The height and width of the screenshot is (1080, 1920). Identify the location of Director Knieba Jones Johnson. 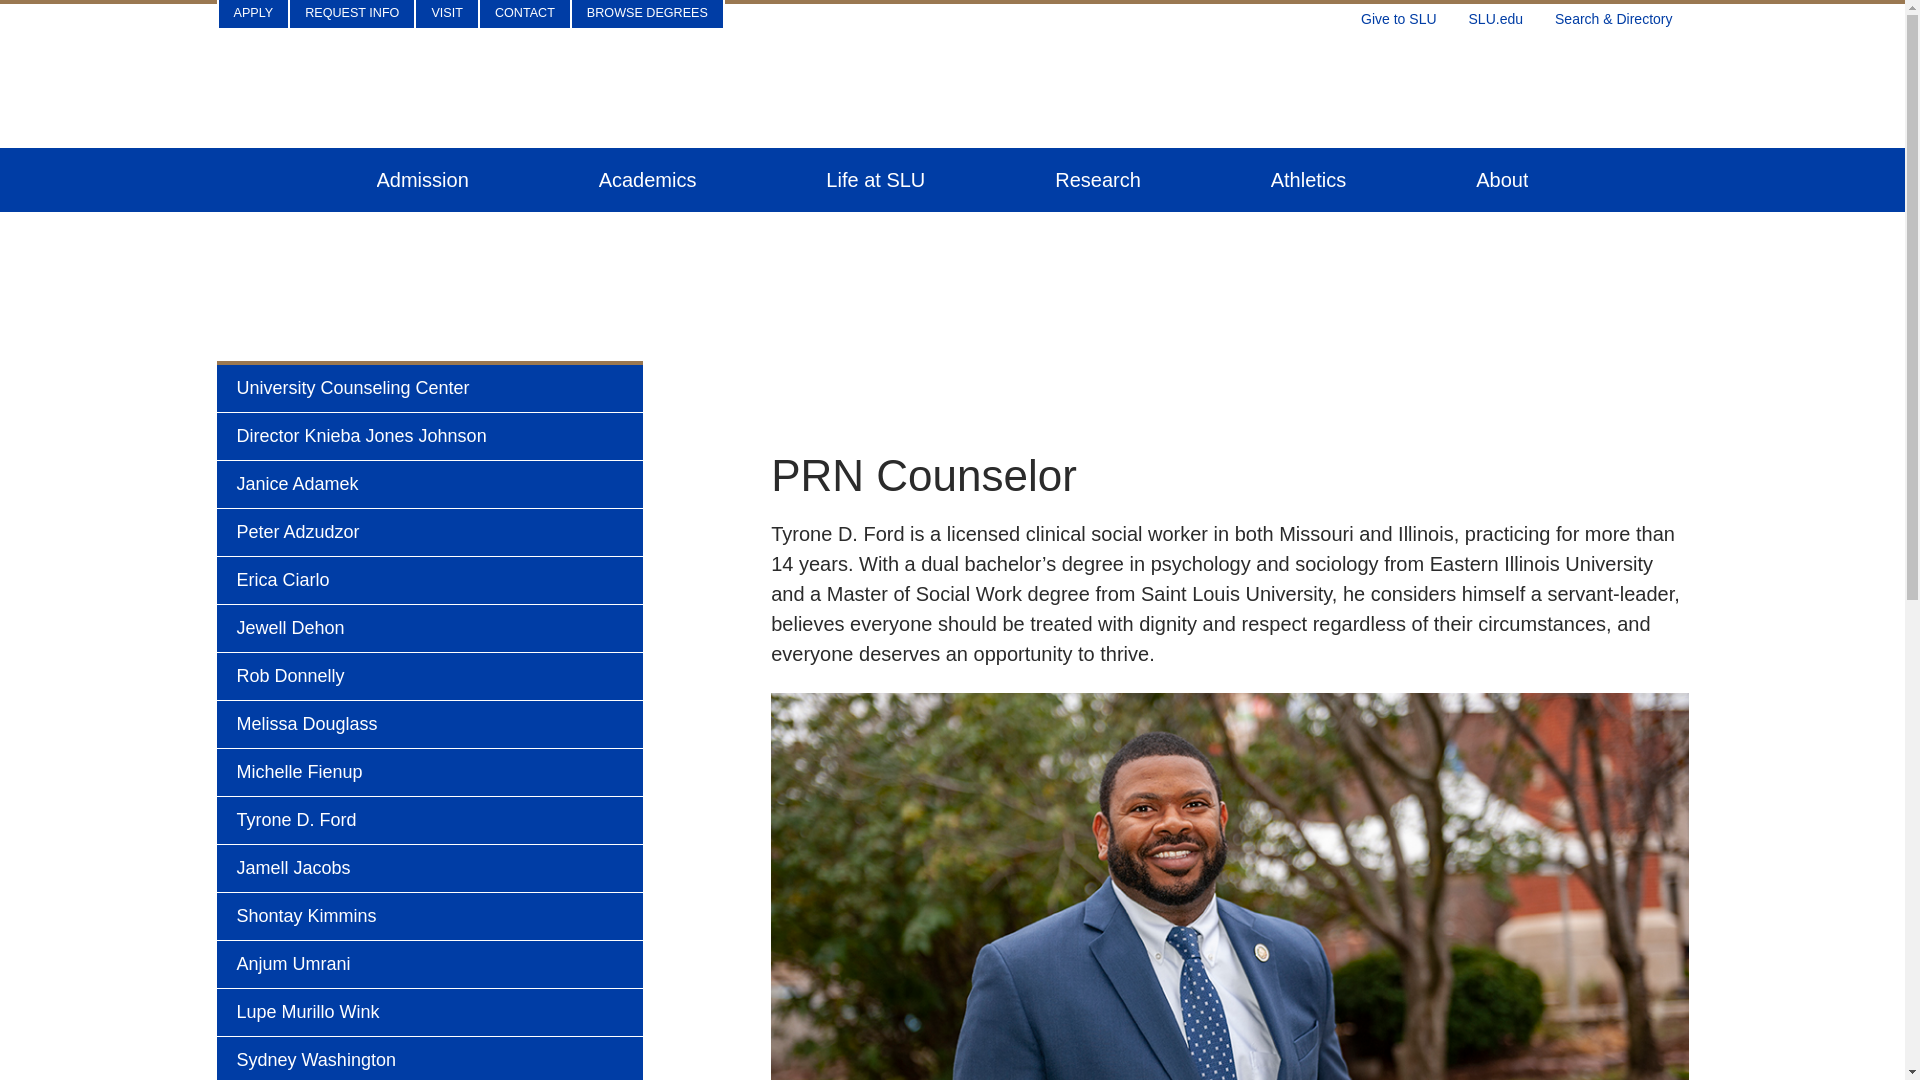
(429, 436).